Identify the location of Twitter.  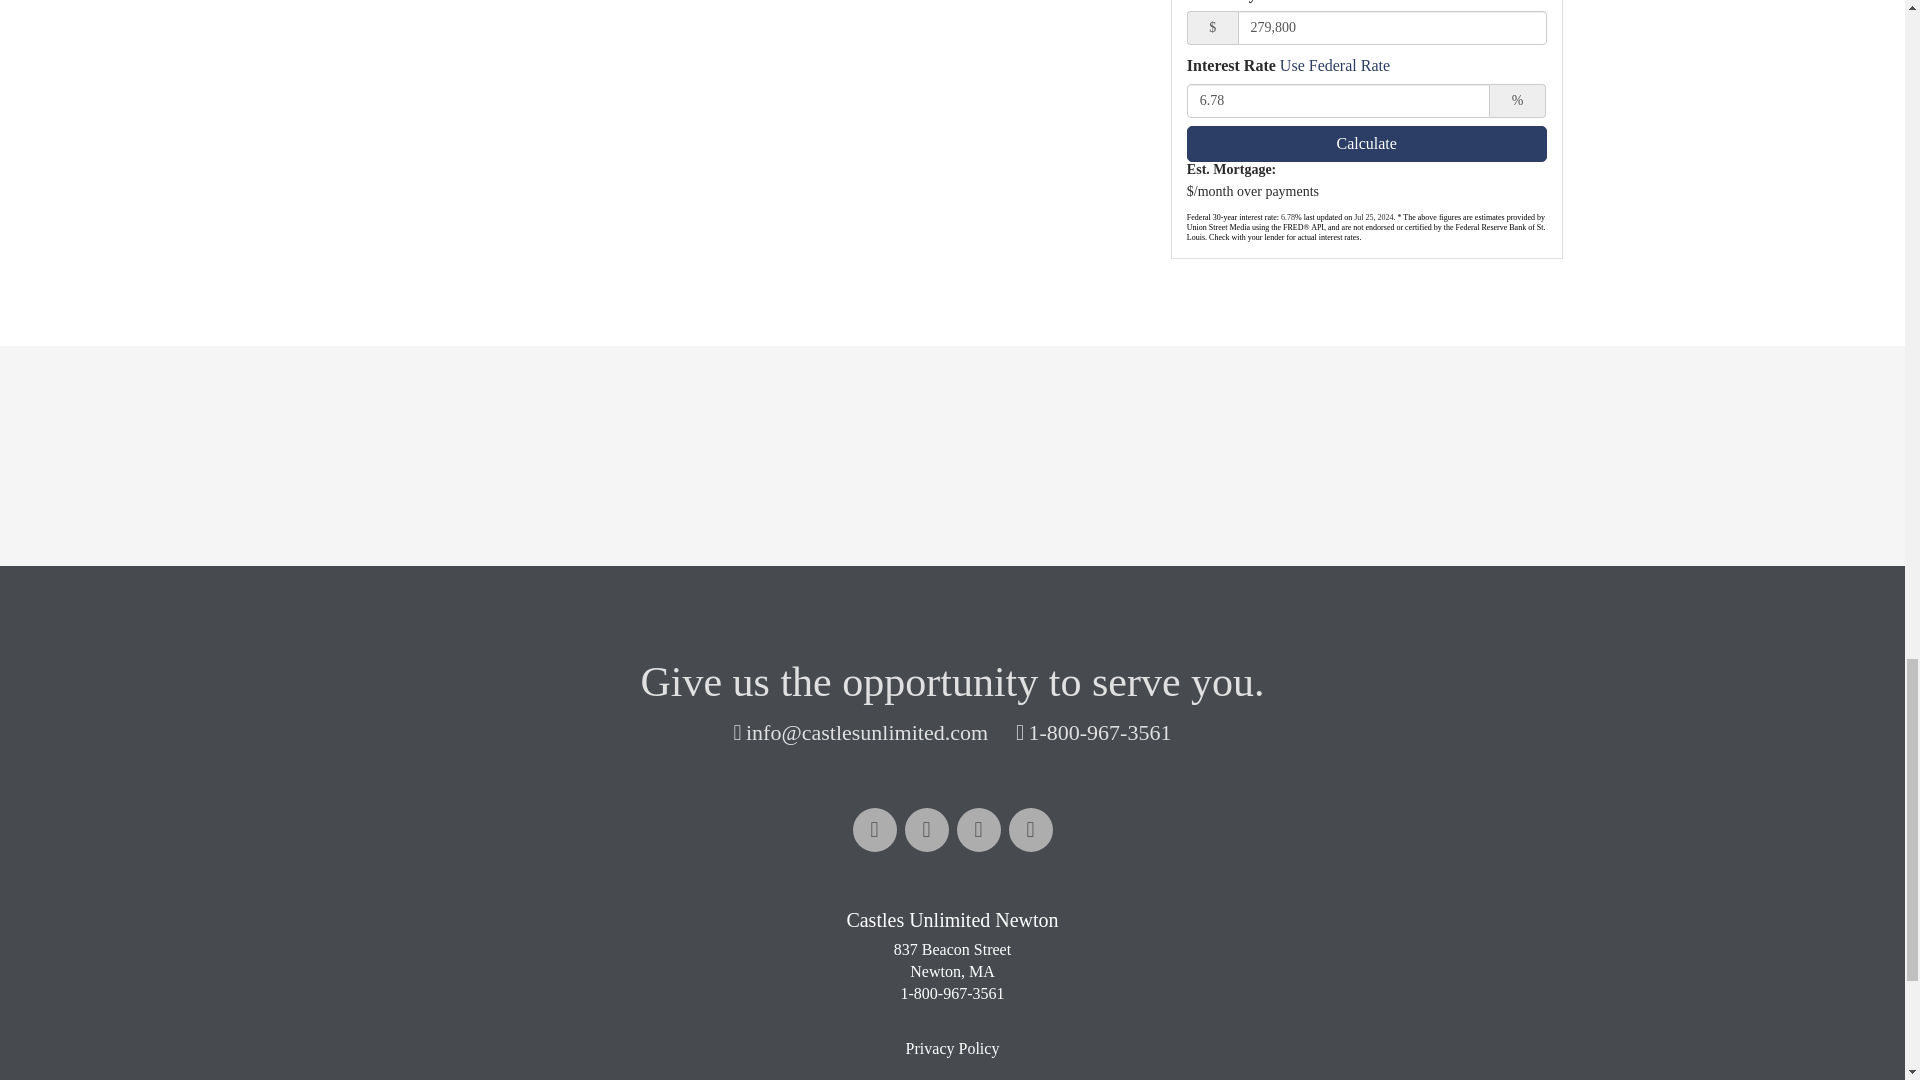
(978, 830).